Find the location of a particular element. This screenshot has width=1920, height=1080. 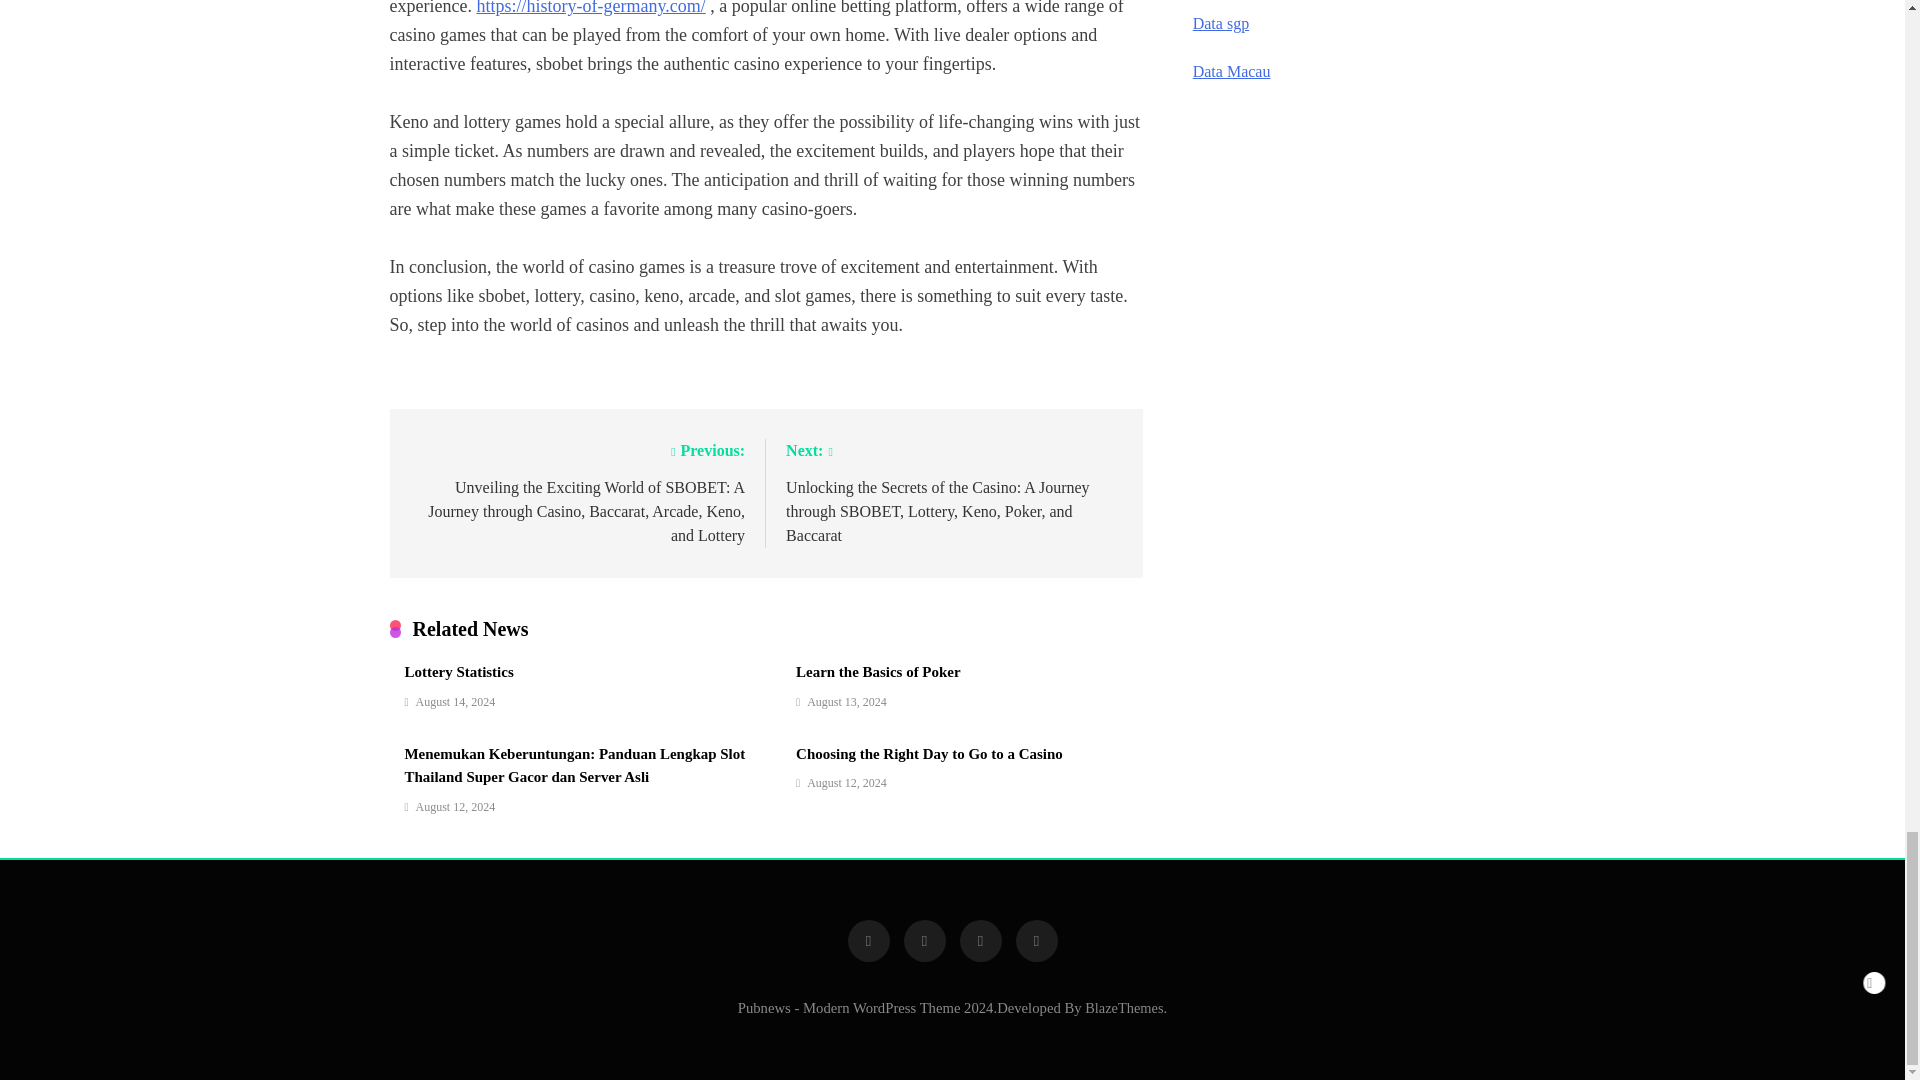

Lottery Statistics is located at coordinates (458, 672).